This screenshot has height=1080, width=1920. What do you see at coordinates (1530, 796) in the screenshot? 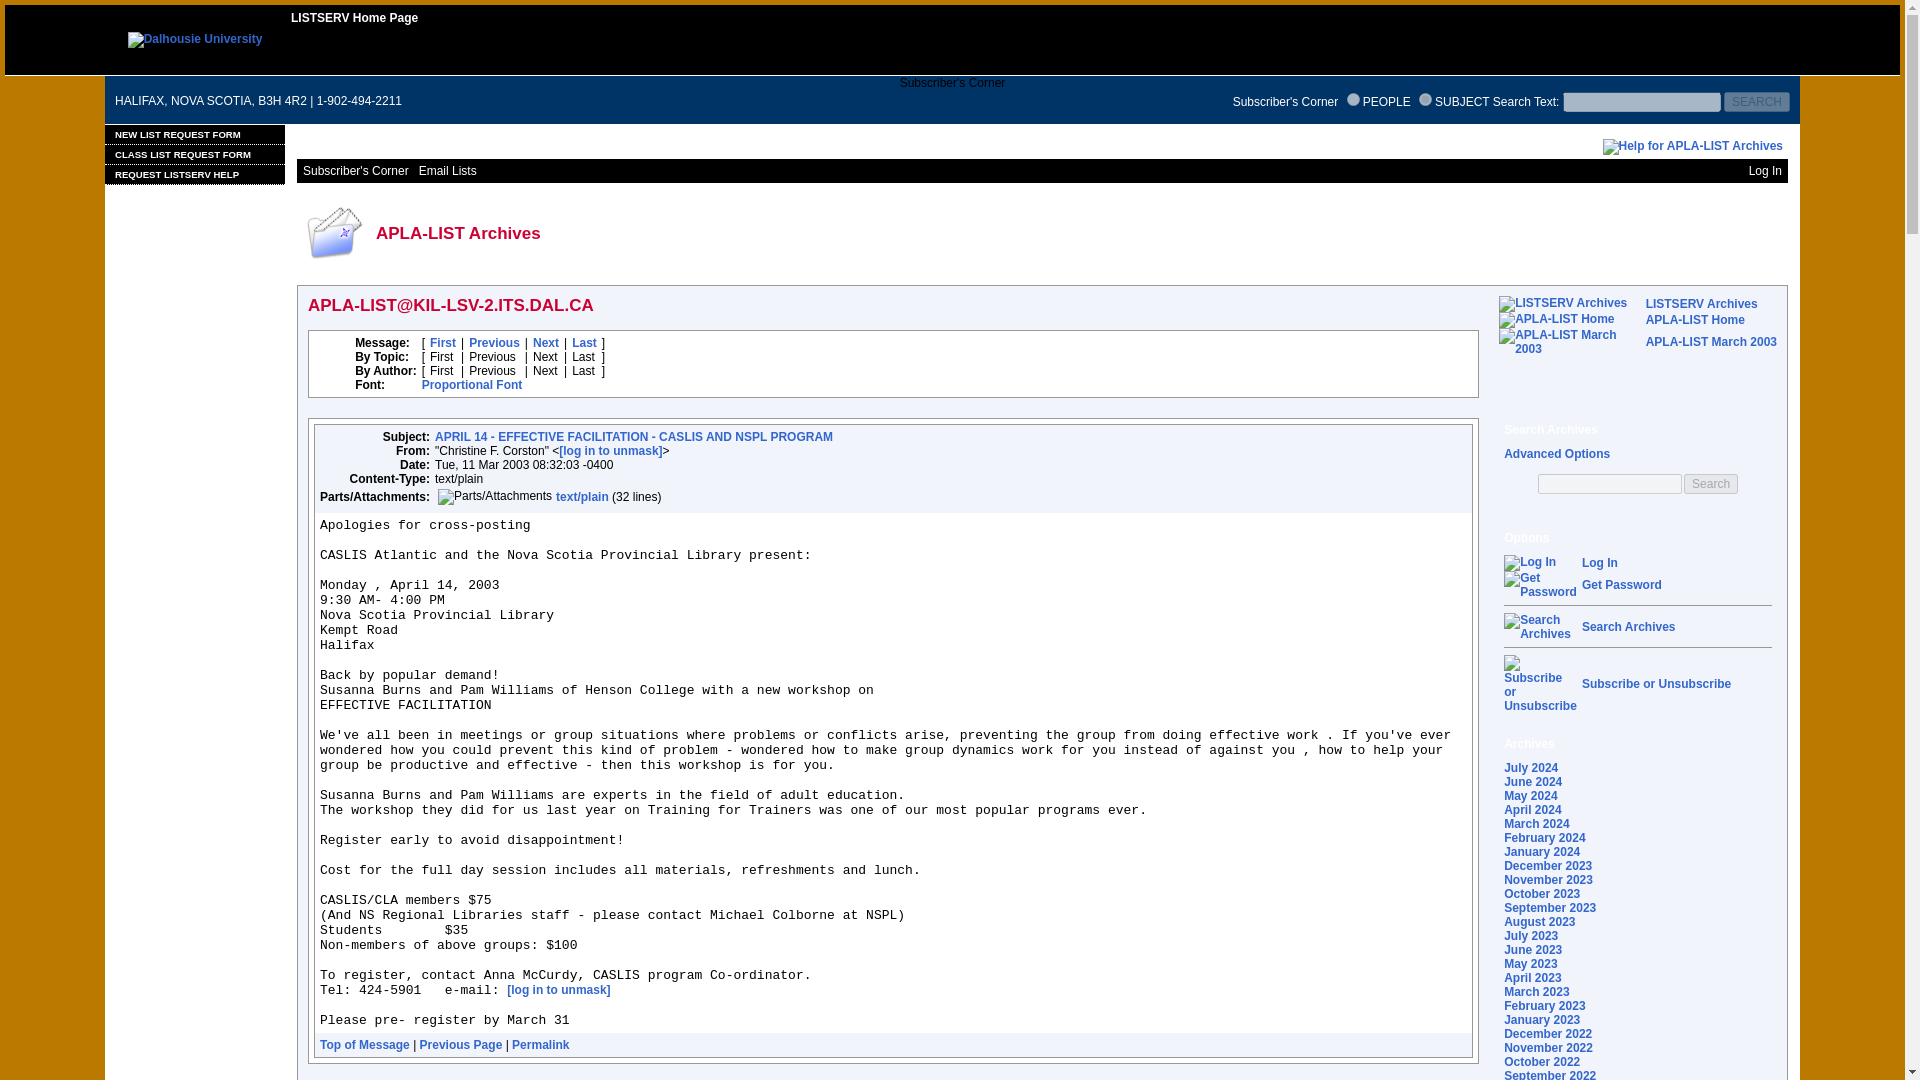
I see `May 2024` at bounding box center [1530, 796].